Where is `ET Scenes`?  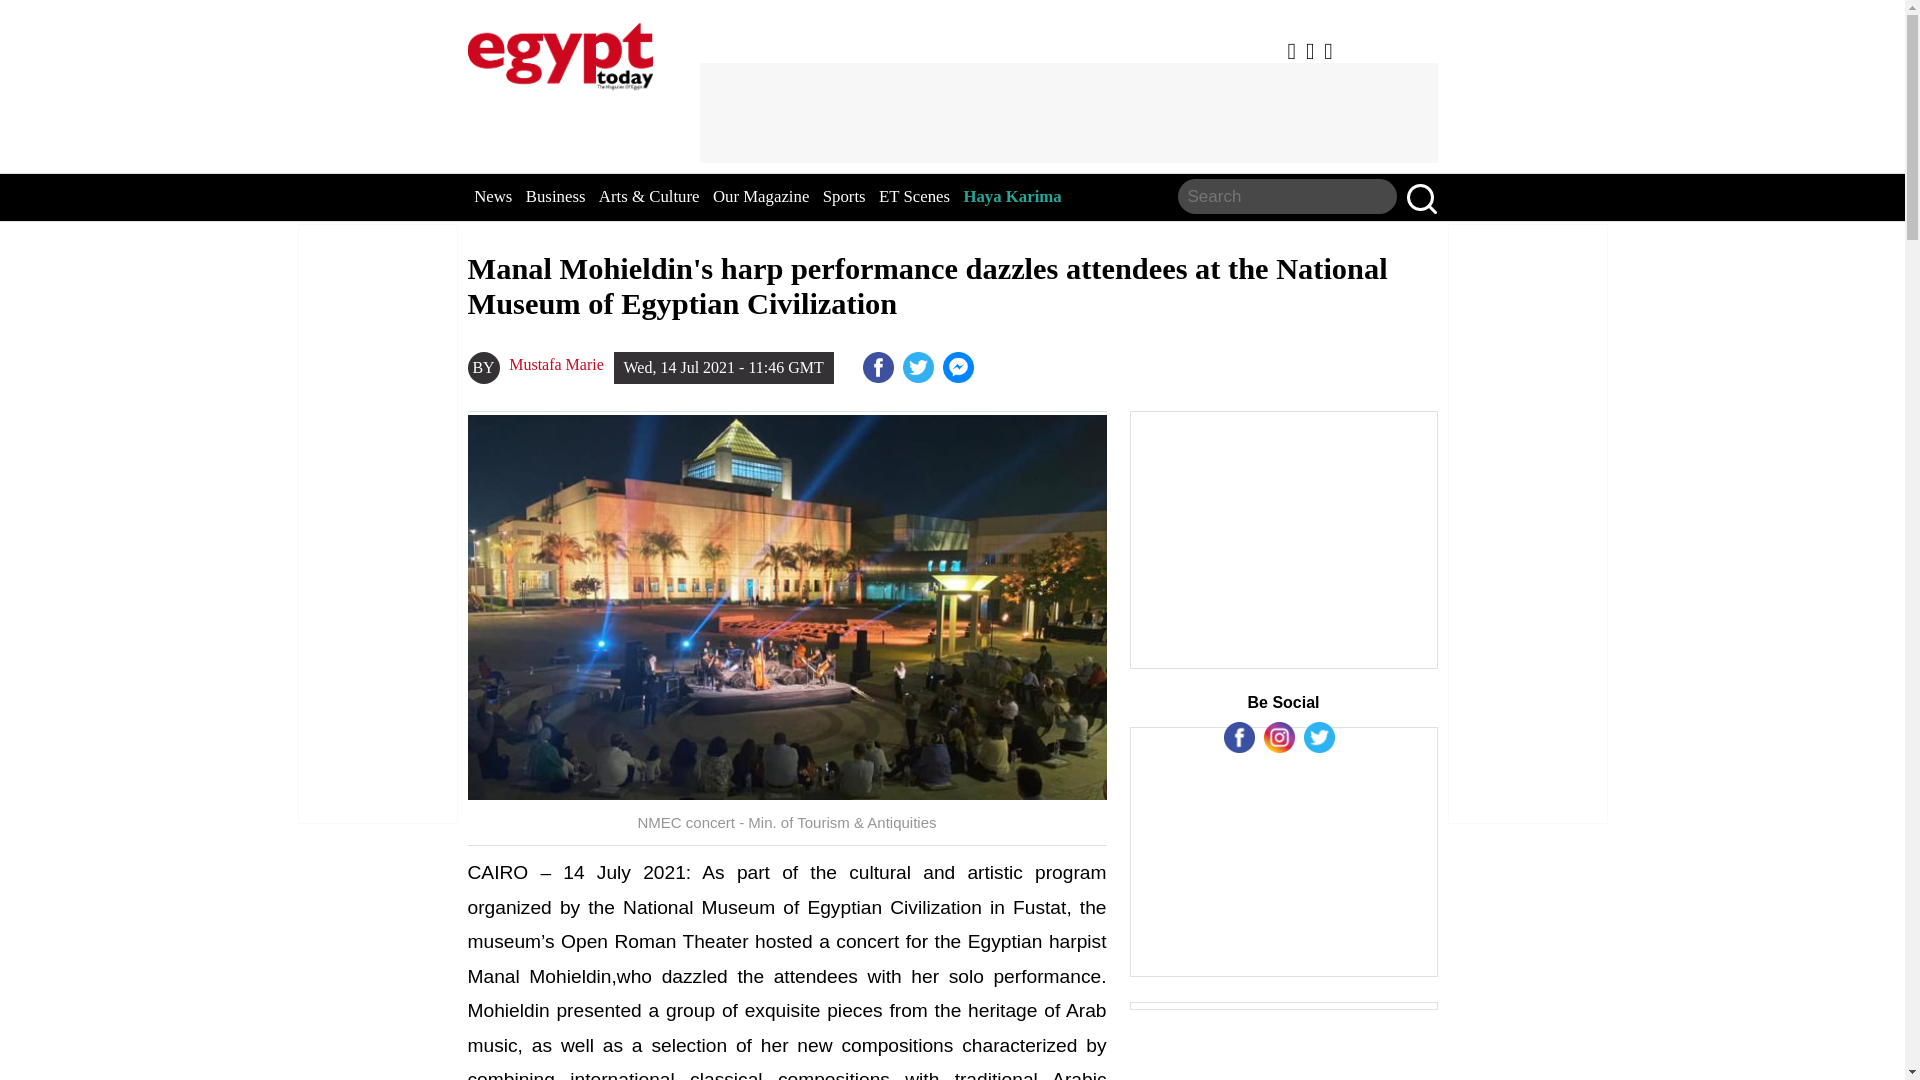 ET Scenes is located at coordinates (914, 197).